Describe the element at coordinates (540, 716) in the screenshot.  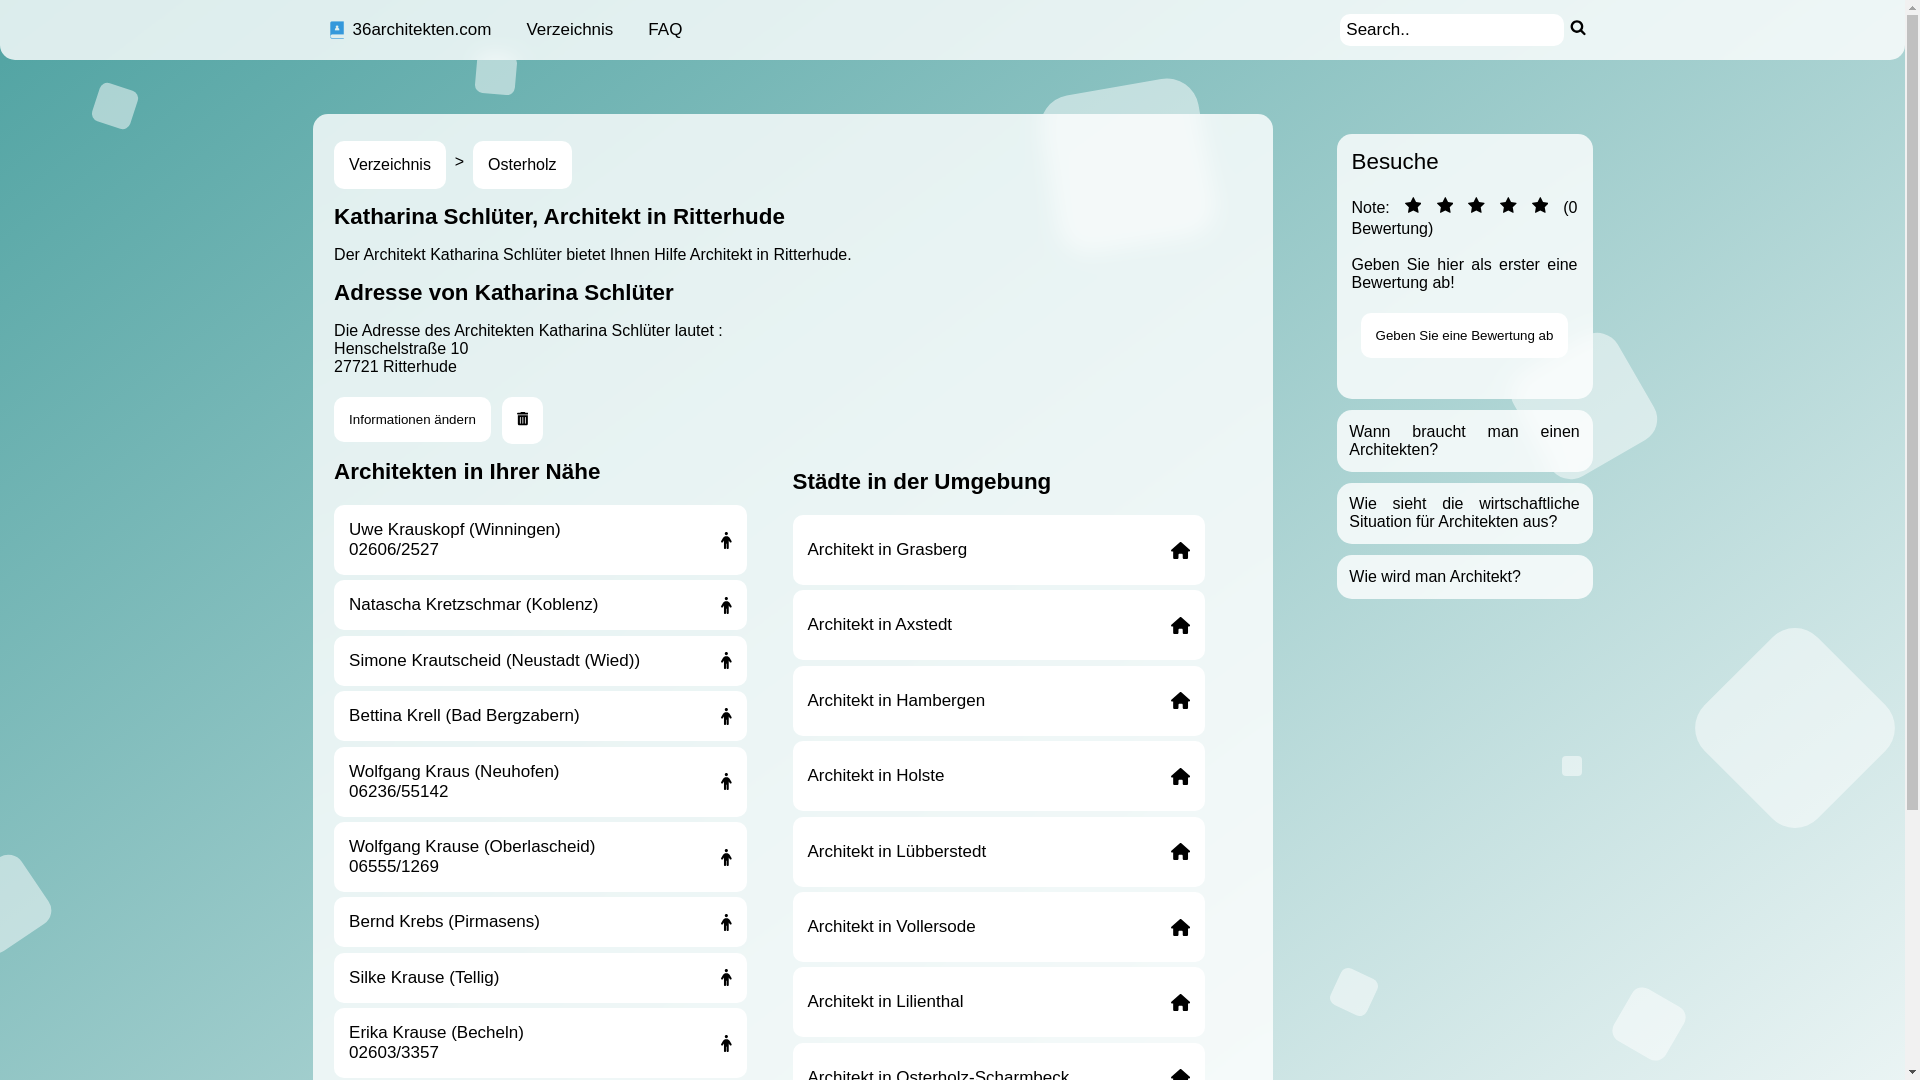
I see `Bettina Krell (Bad Bergzabern)` at that location.